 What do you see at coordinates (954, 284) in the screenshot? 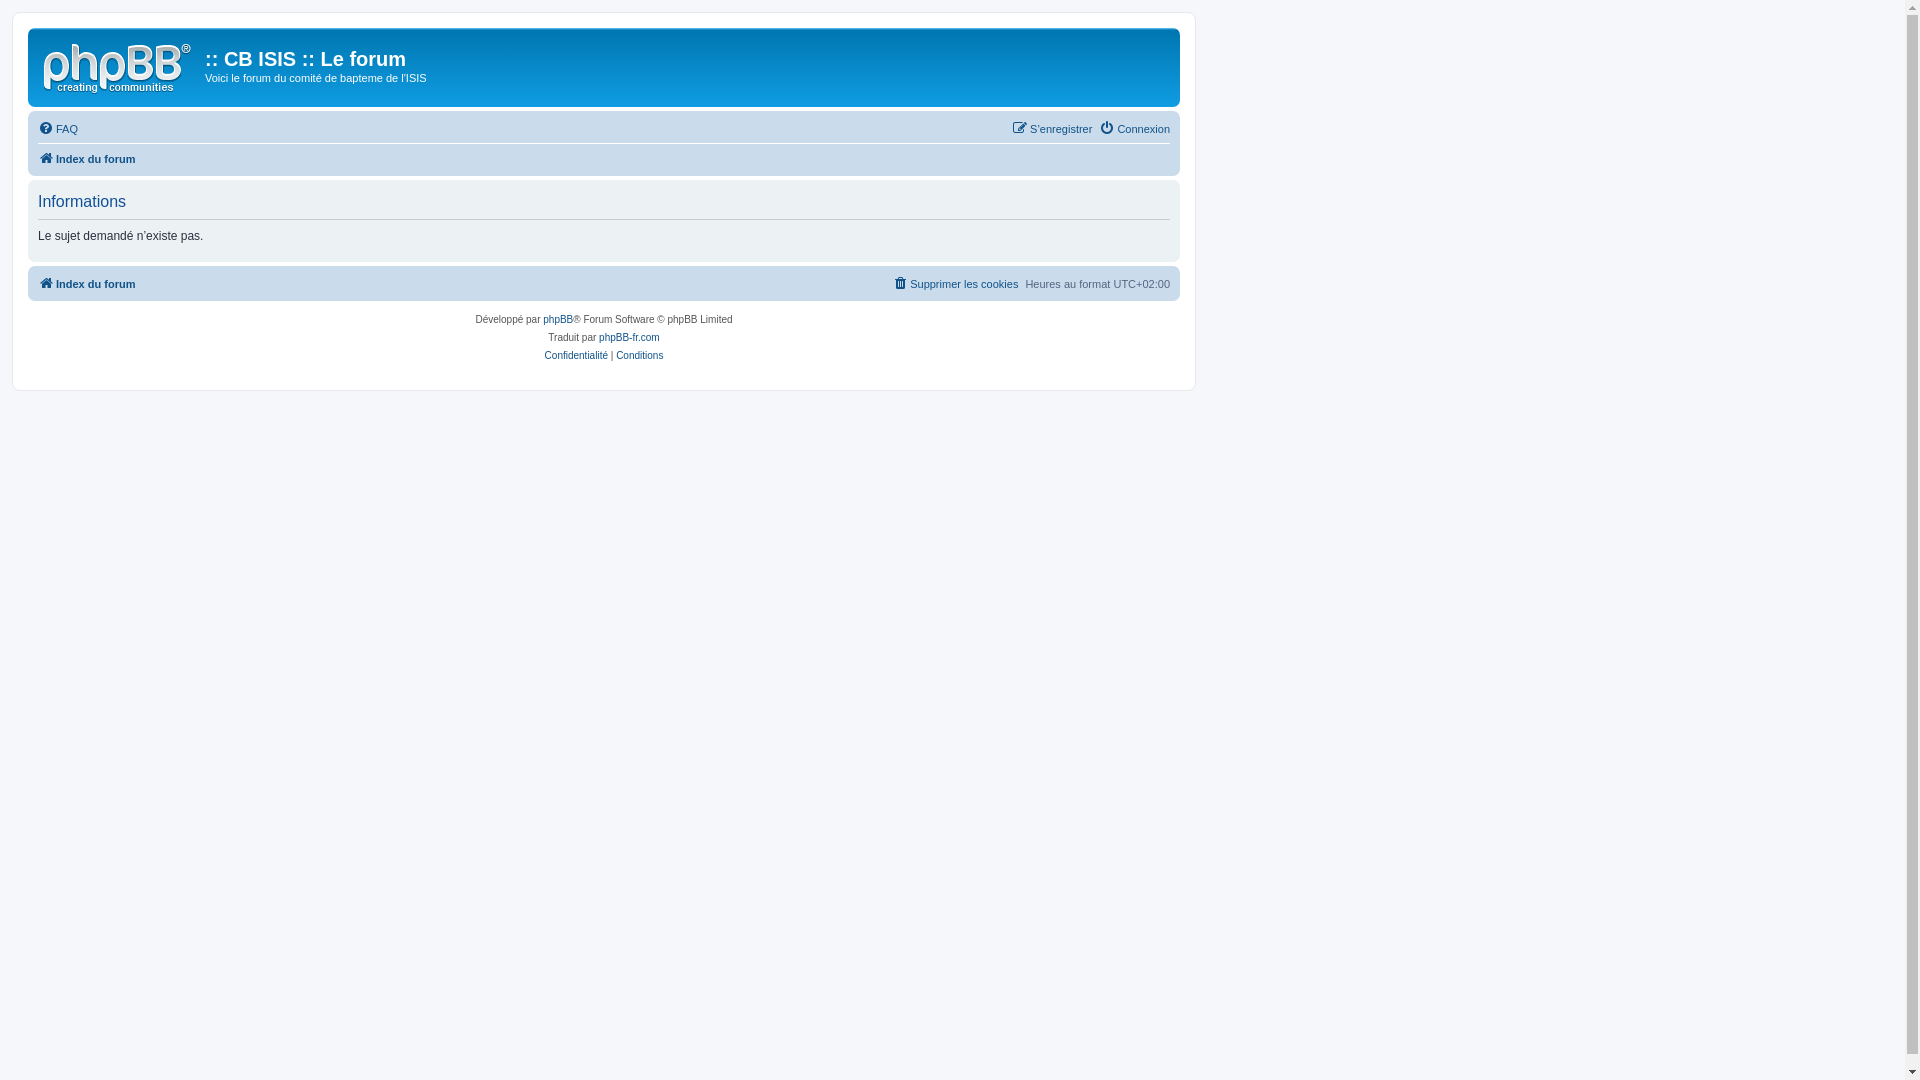
I see `Supprimer les cookies` at bounding box center [954, 284].